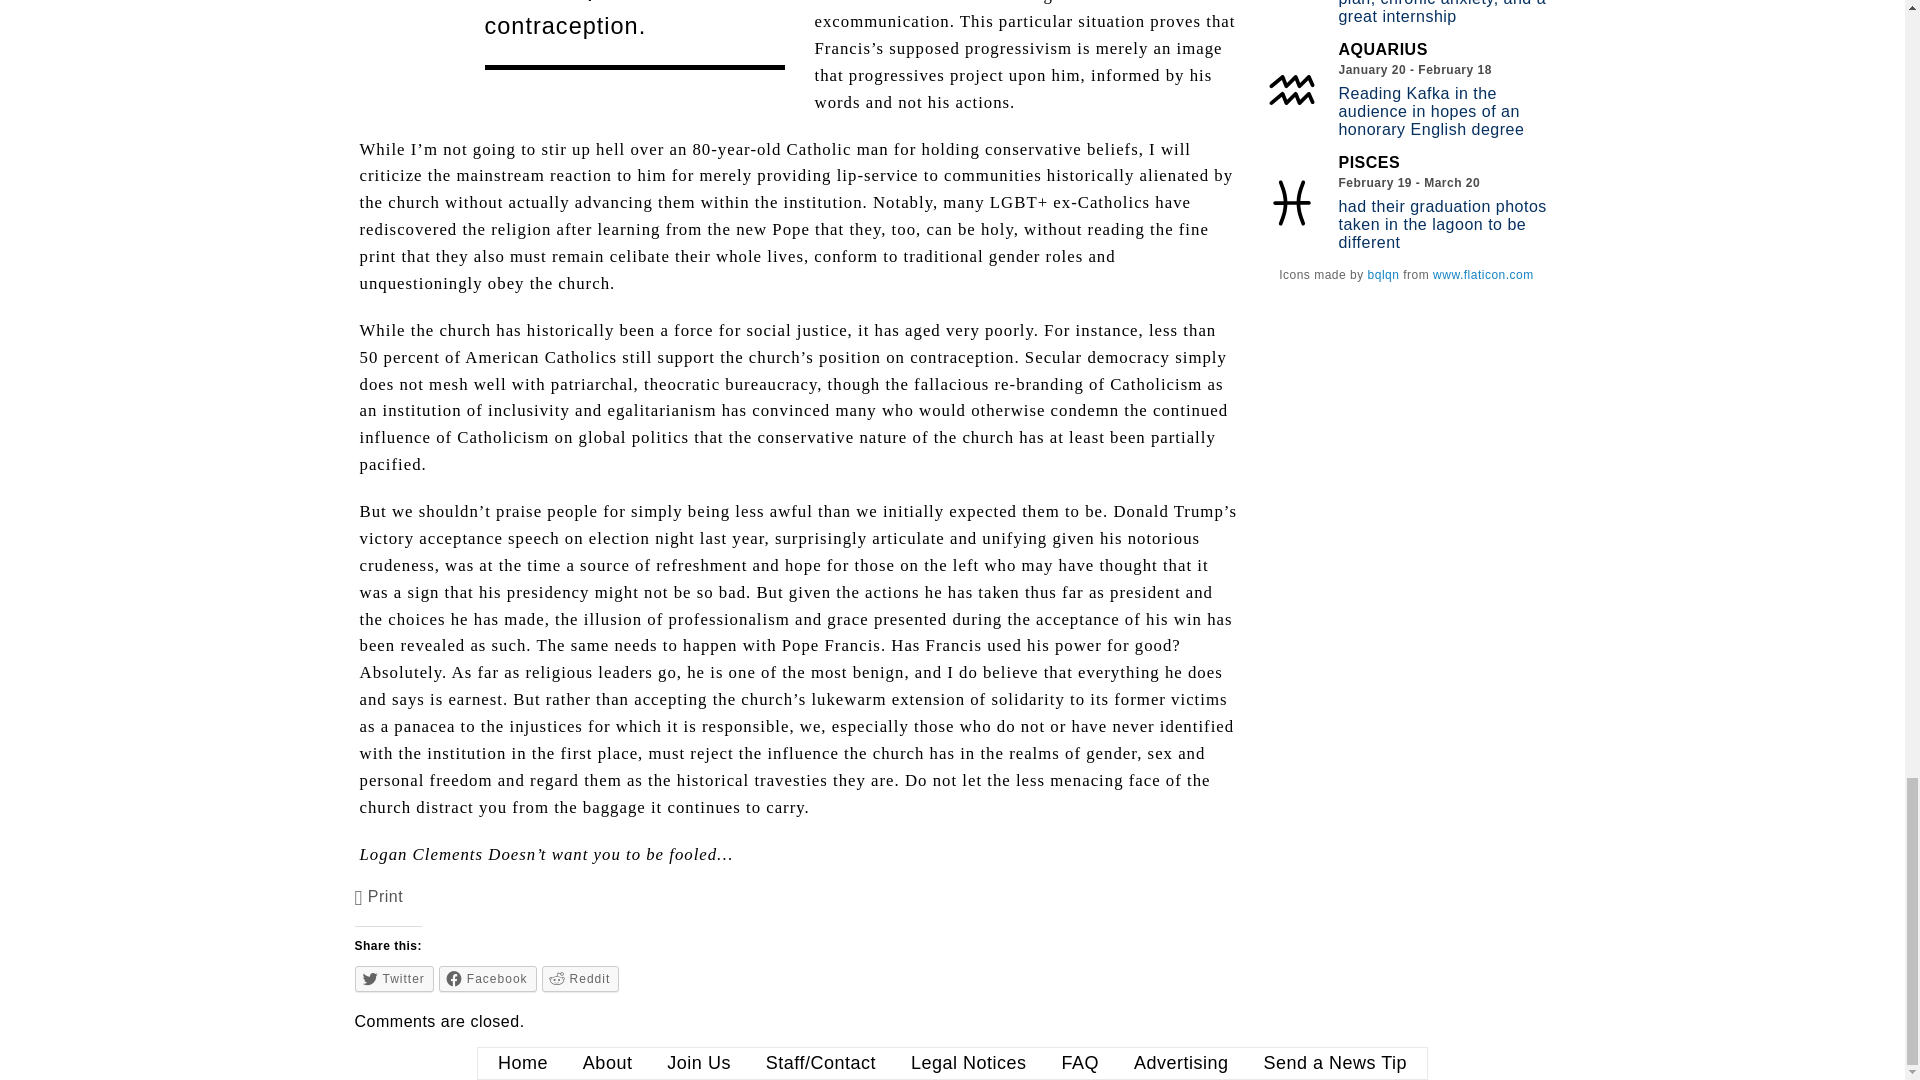 This screenshot has width=1920, height=1080. What do you see at coordinates (394, 978) in the screenshot?
I see `Click to share on Twitter` at bounding box center [394, 978].